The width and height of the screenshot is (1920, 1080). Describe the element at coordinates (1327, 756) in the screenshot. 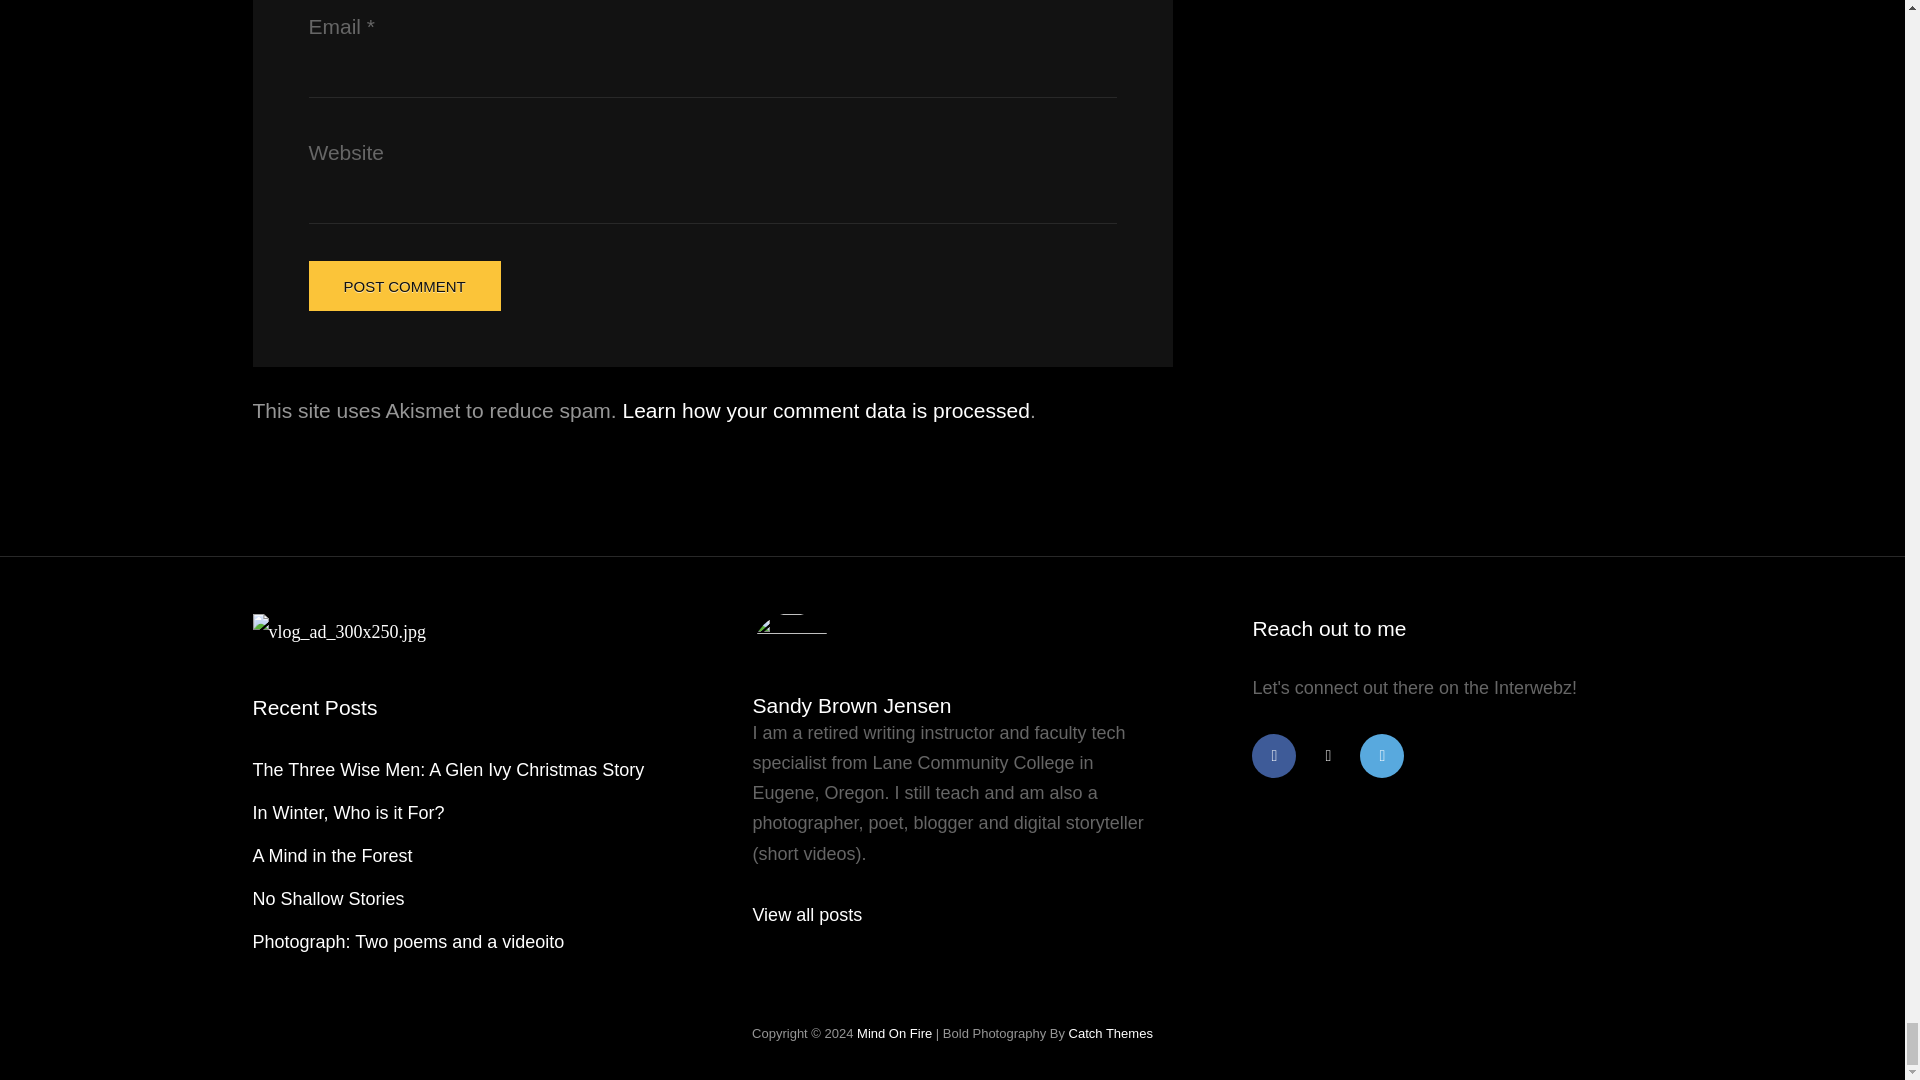

I see `Instagram` at that location.